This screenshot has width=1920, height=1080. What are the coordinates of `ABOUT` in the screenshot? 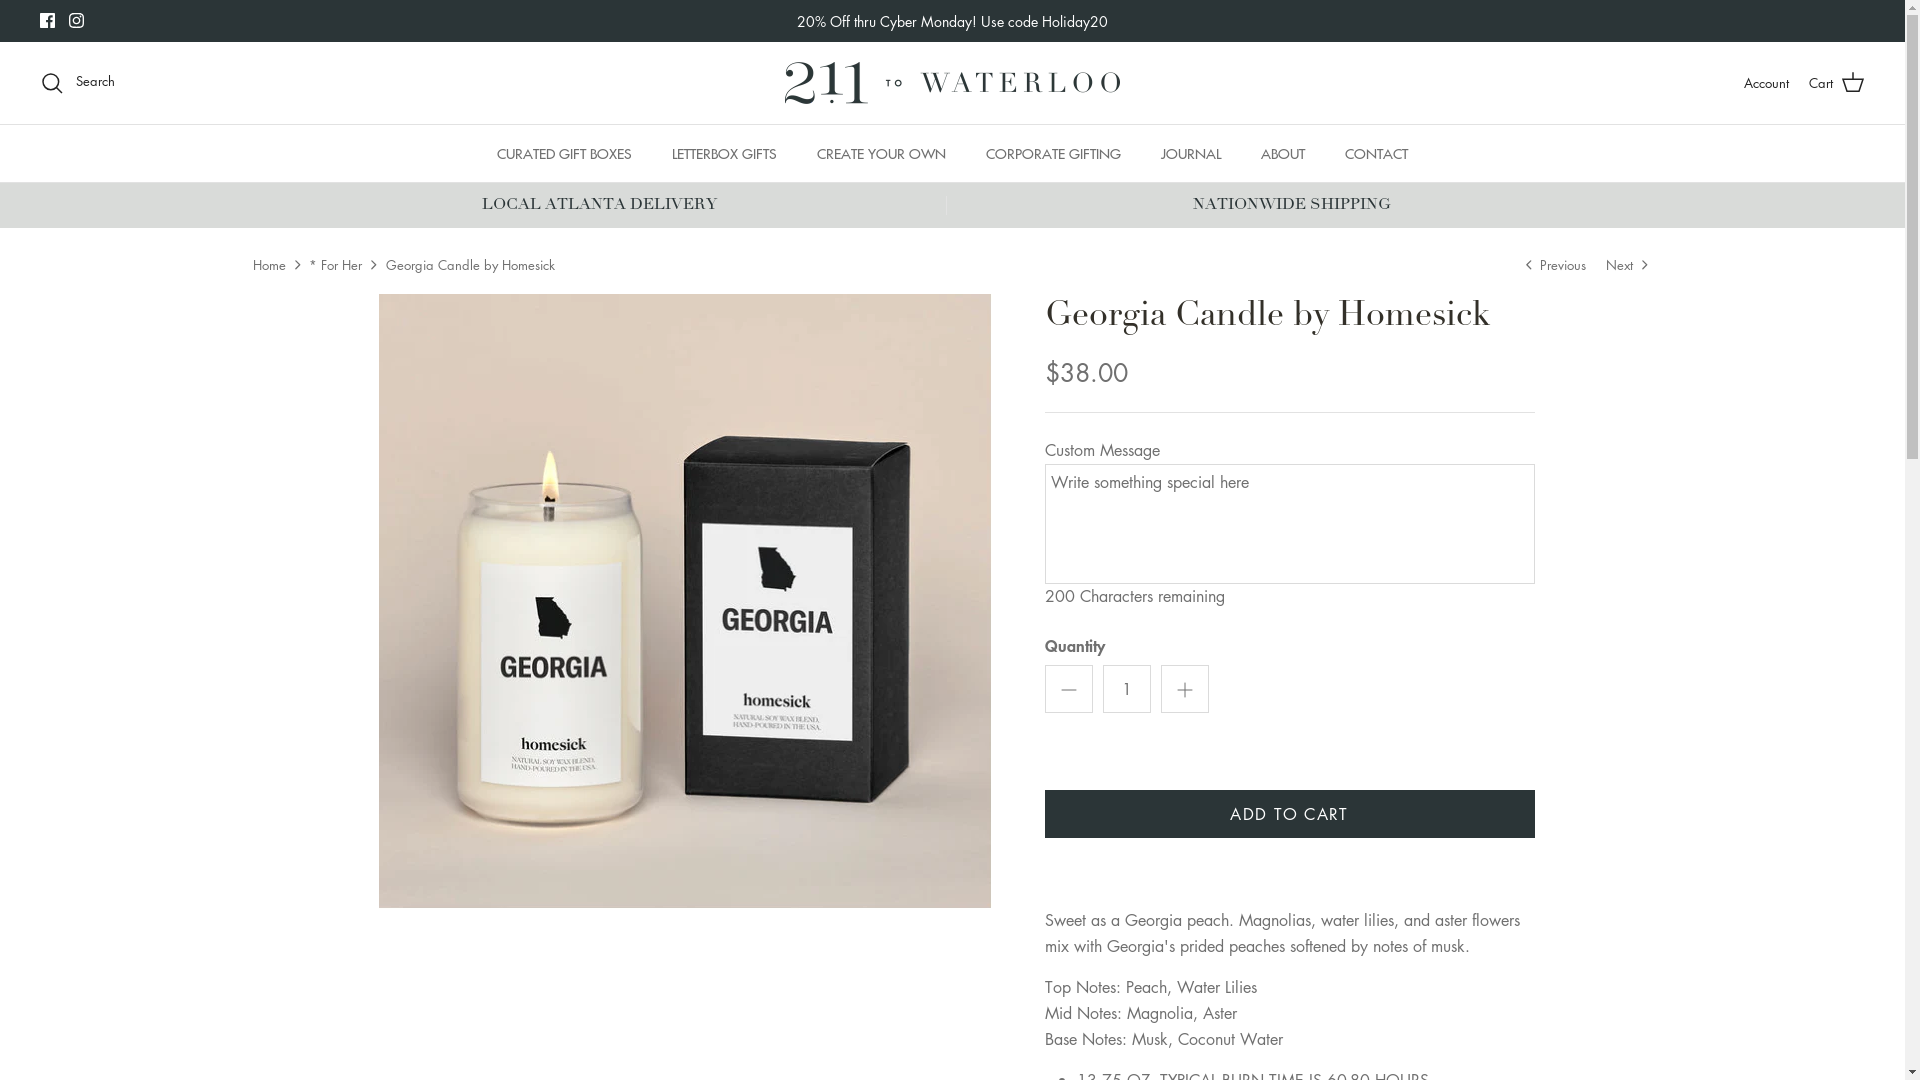 It's located at (1283, 154).